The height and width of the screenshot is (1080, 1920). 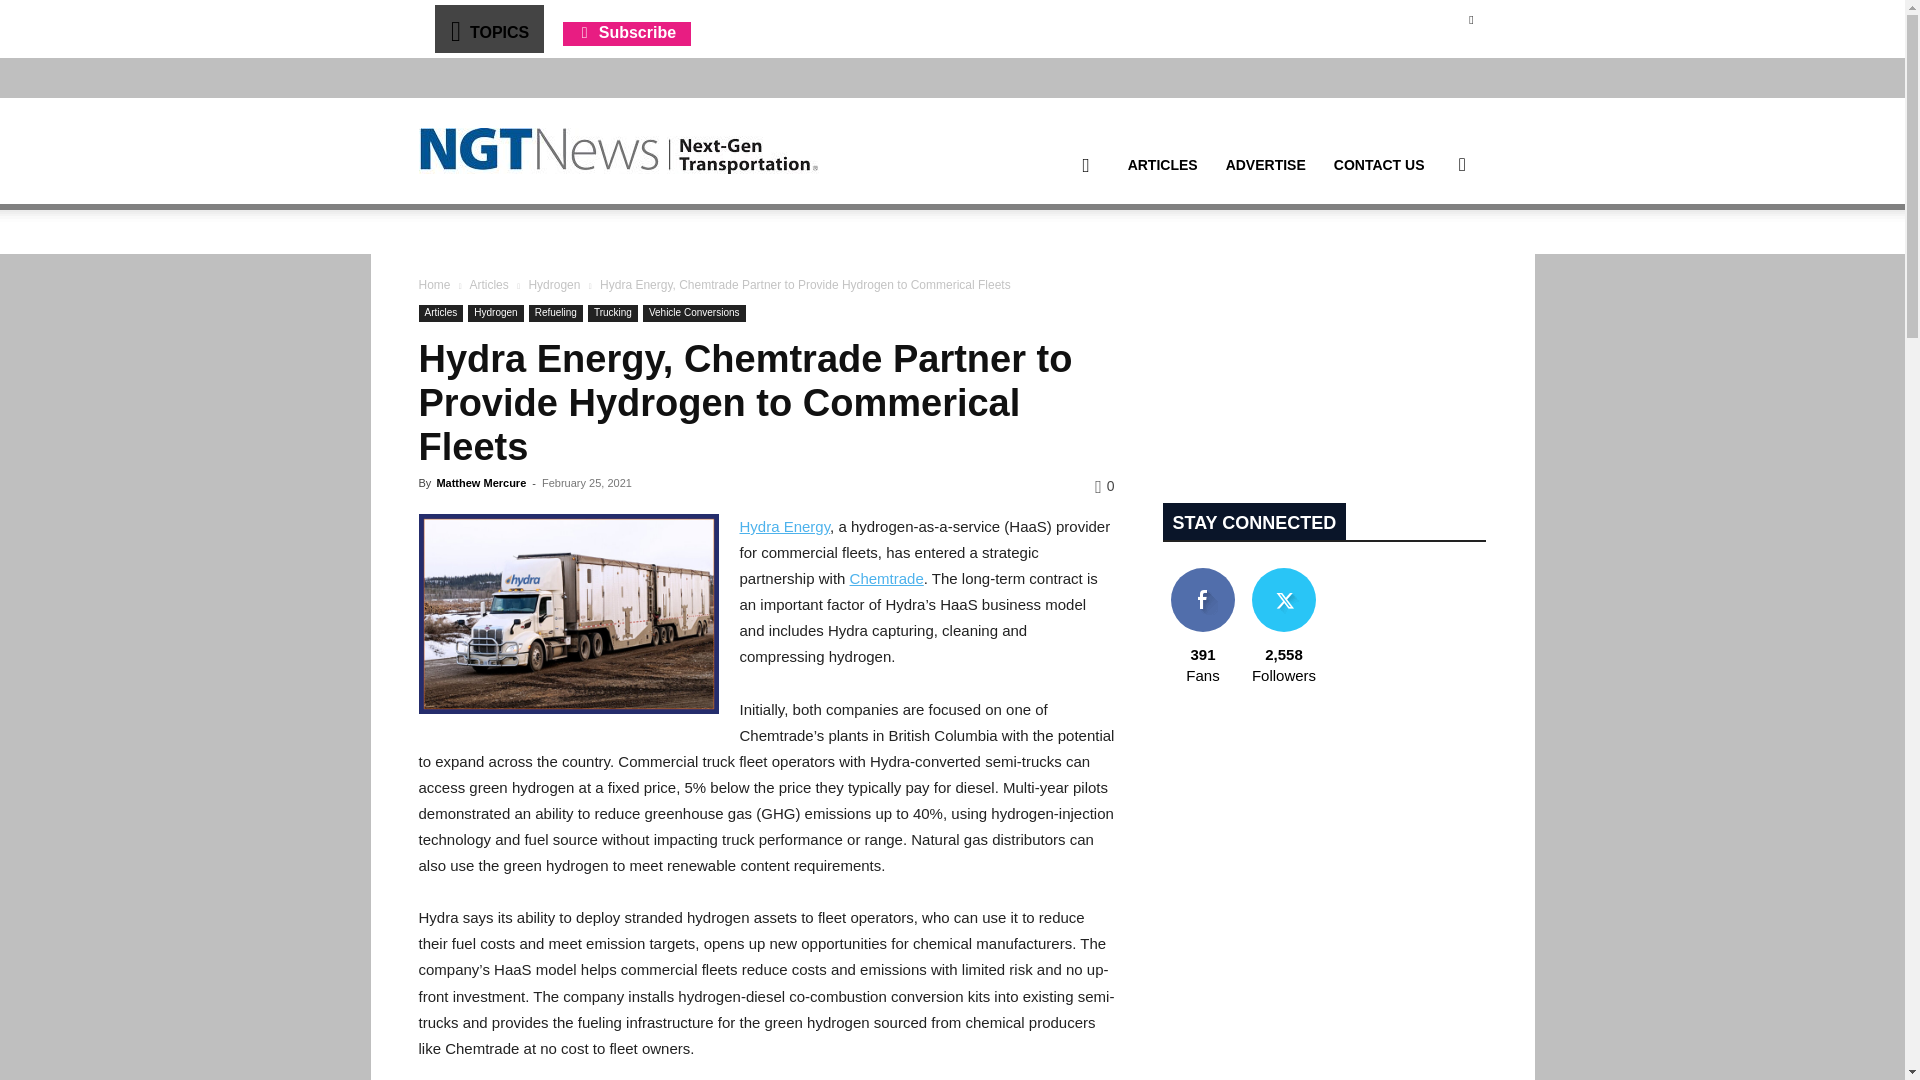 I want to click on Subscribe, so click(x=626, y=32).